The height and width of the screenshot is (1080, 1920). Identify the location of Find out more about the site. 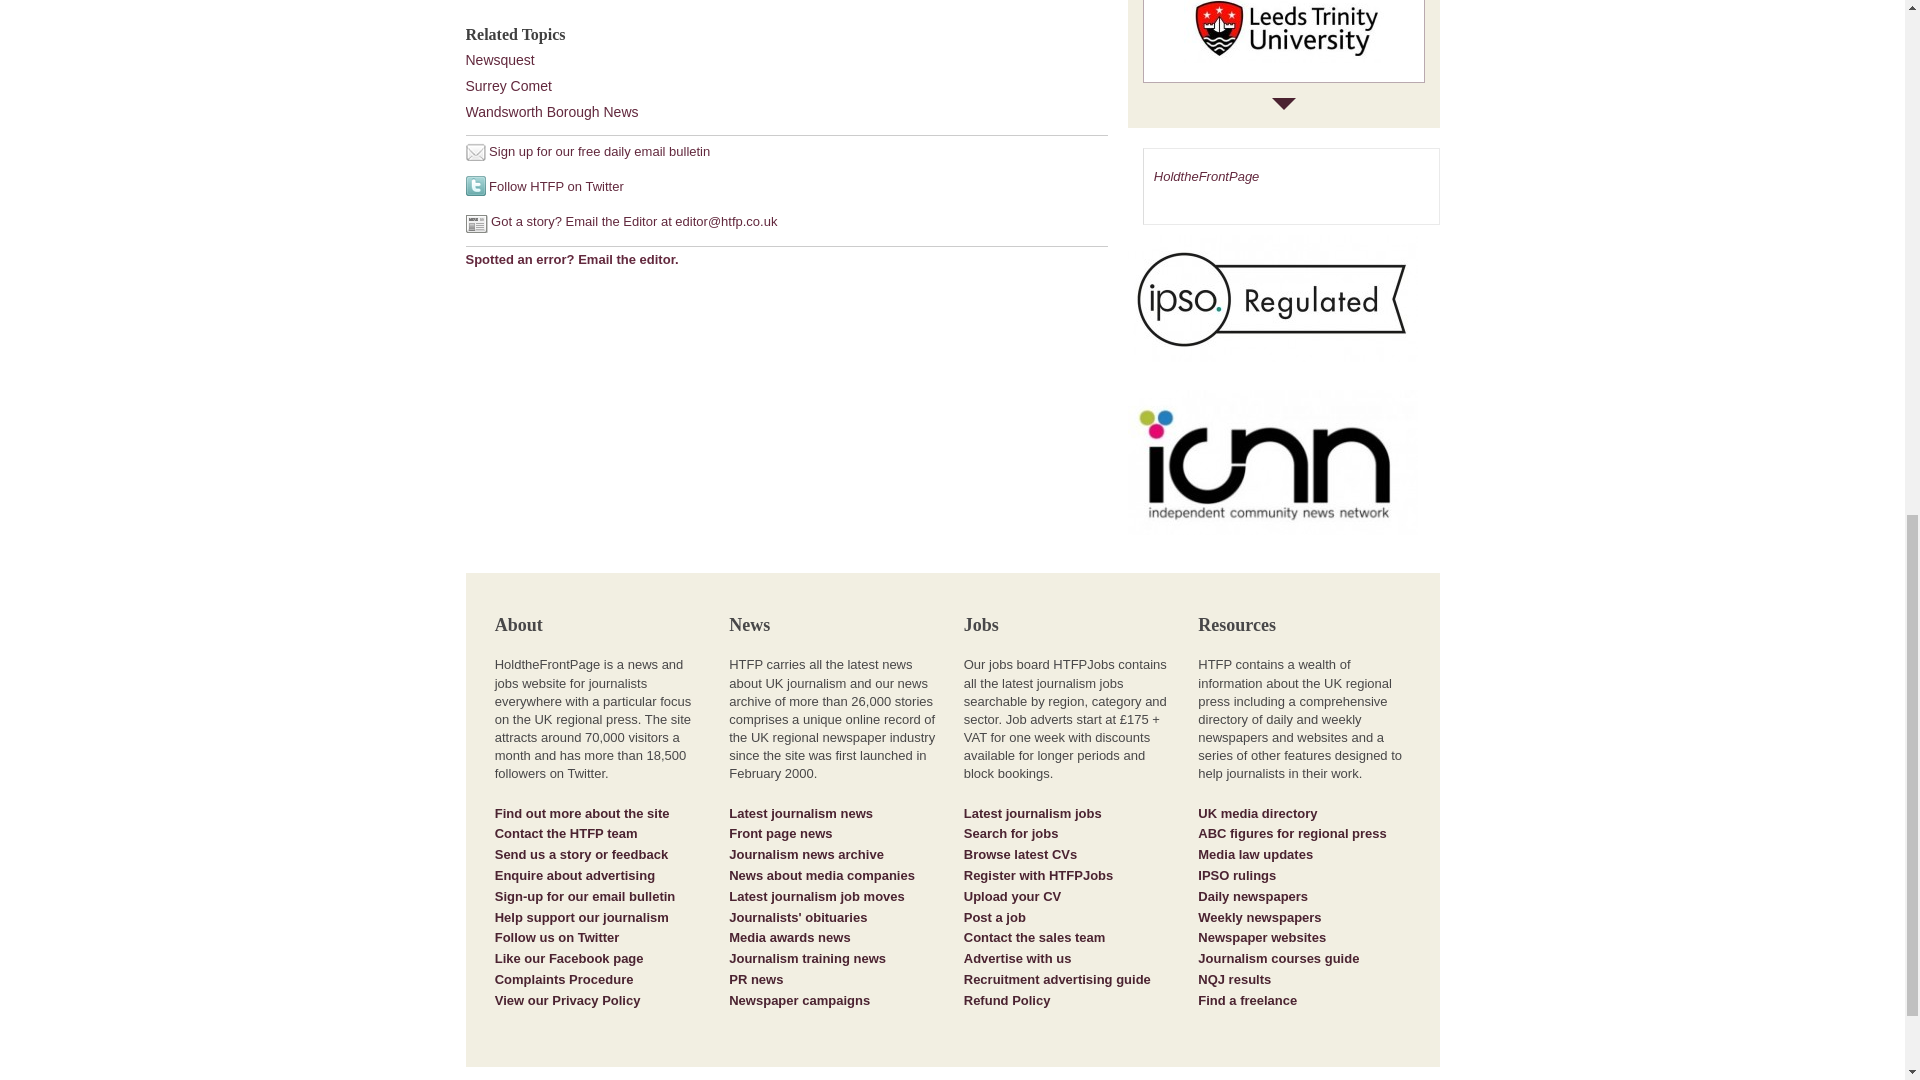
(582, 812).